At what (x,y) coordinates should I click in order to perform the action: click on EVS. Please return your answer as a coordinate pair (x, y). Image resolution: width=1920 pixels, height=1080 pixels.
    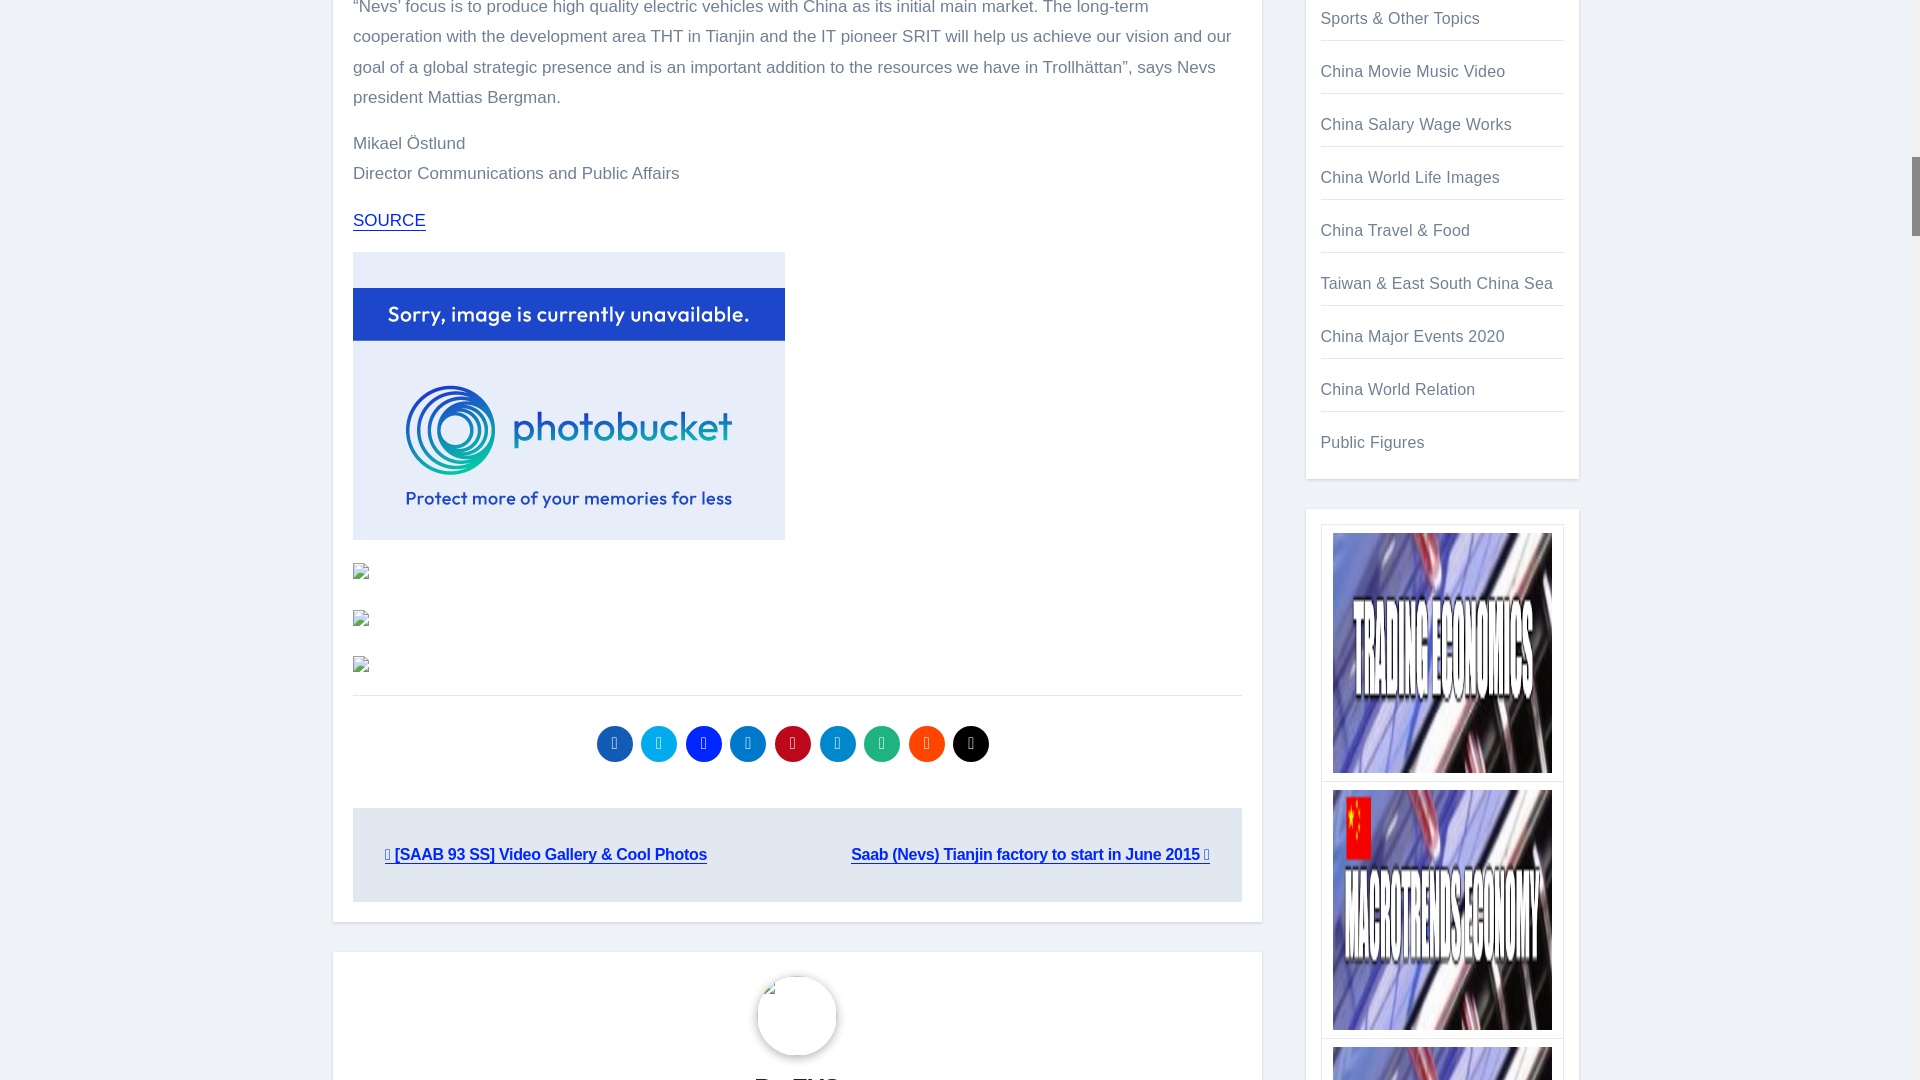
    Looking at the image, I should click on (816, 1076).